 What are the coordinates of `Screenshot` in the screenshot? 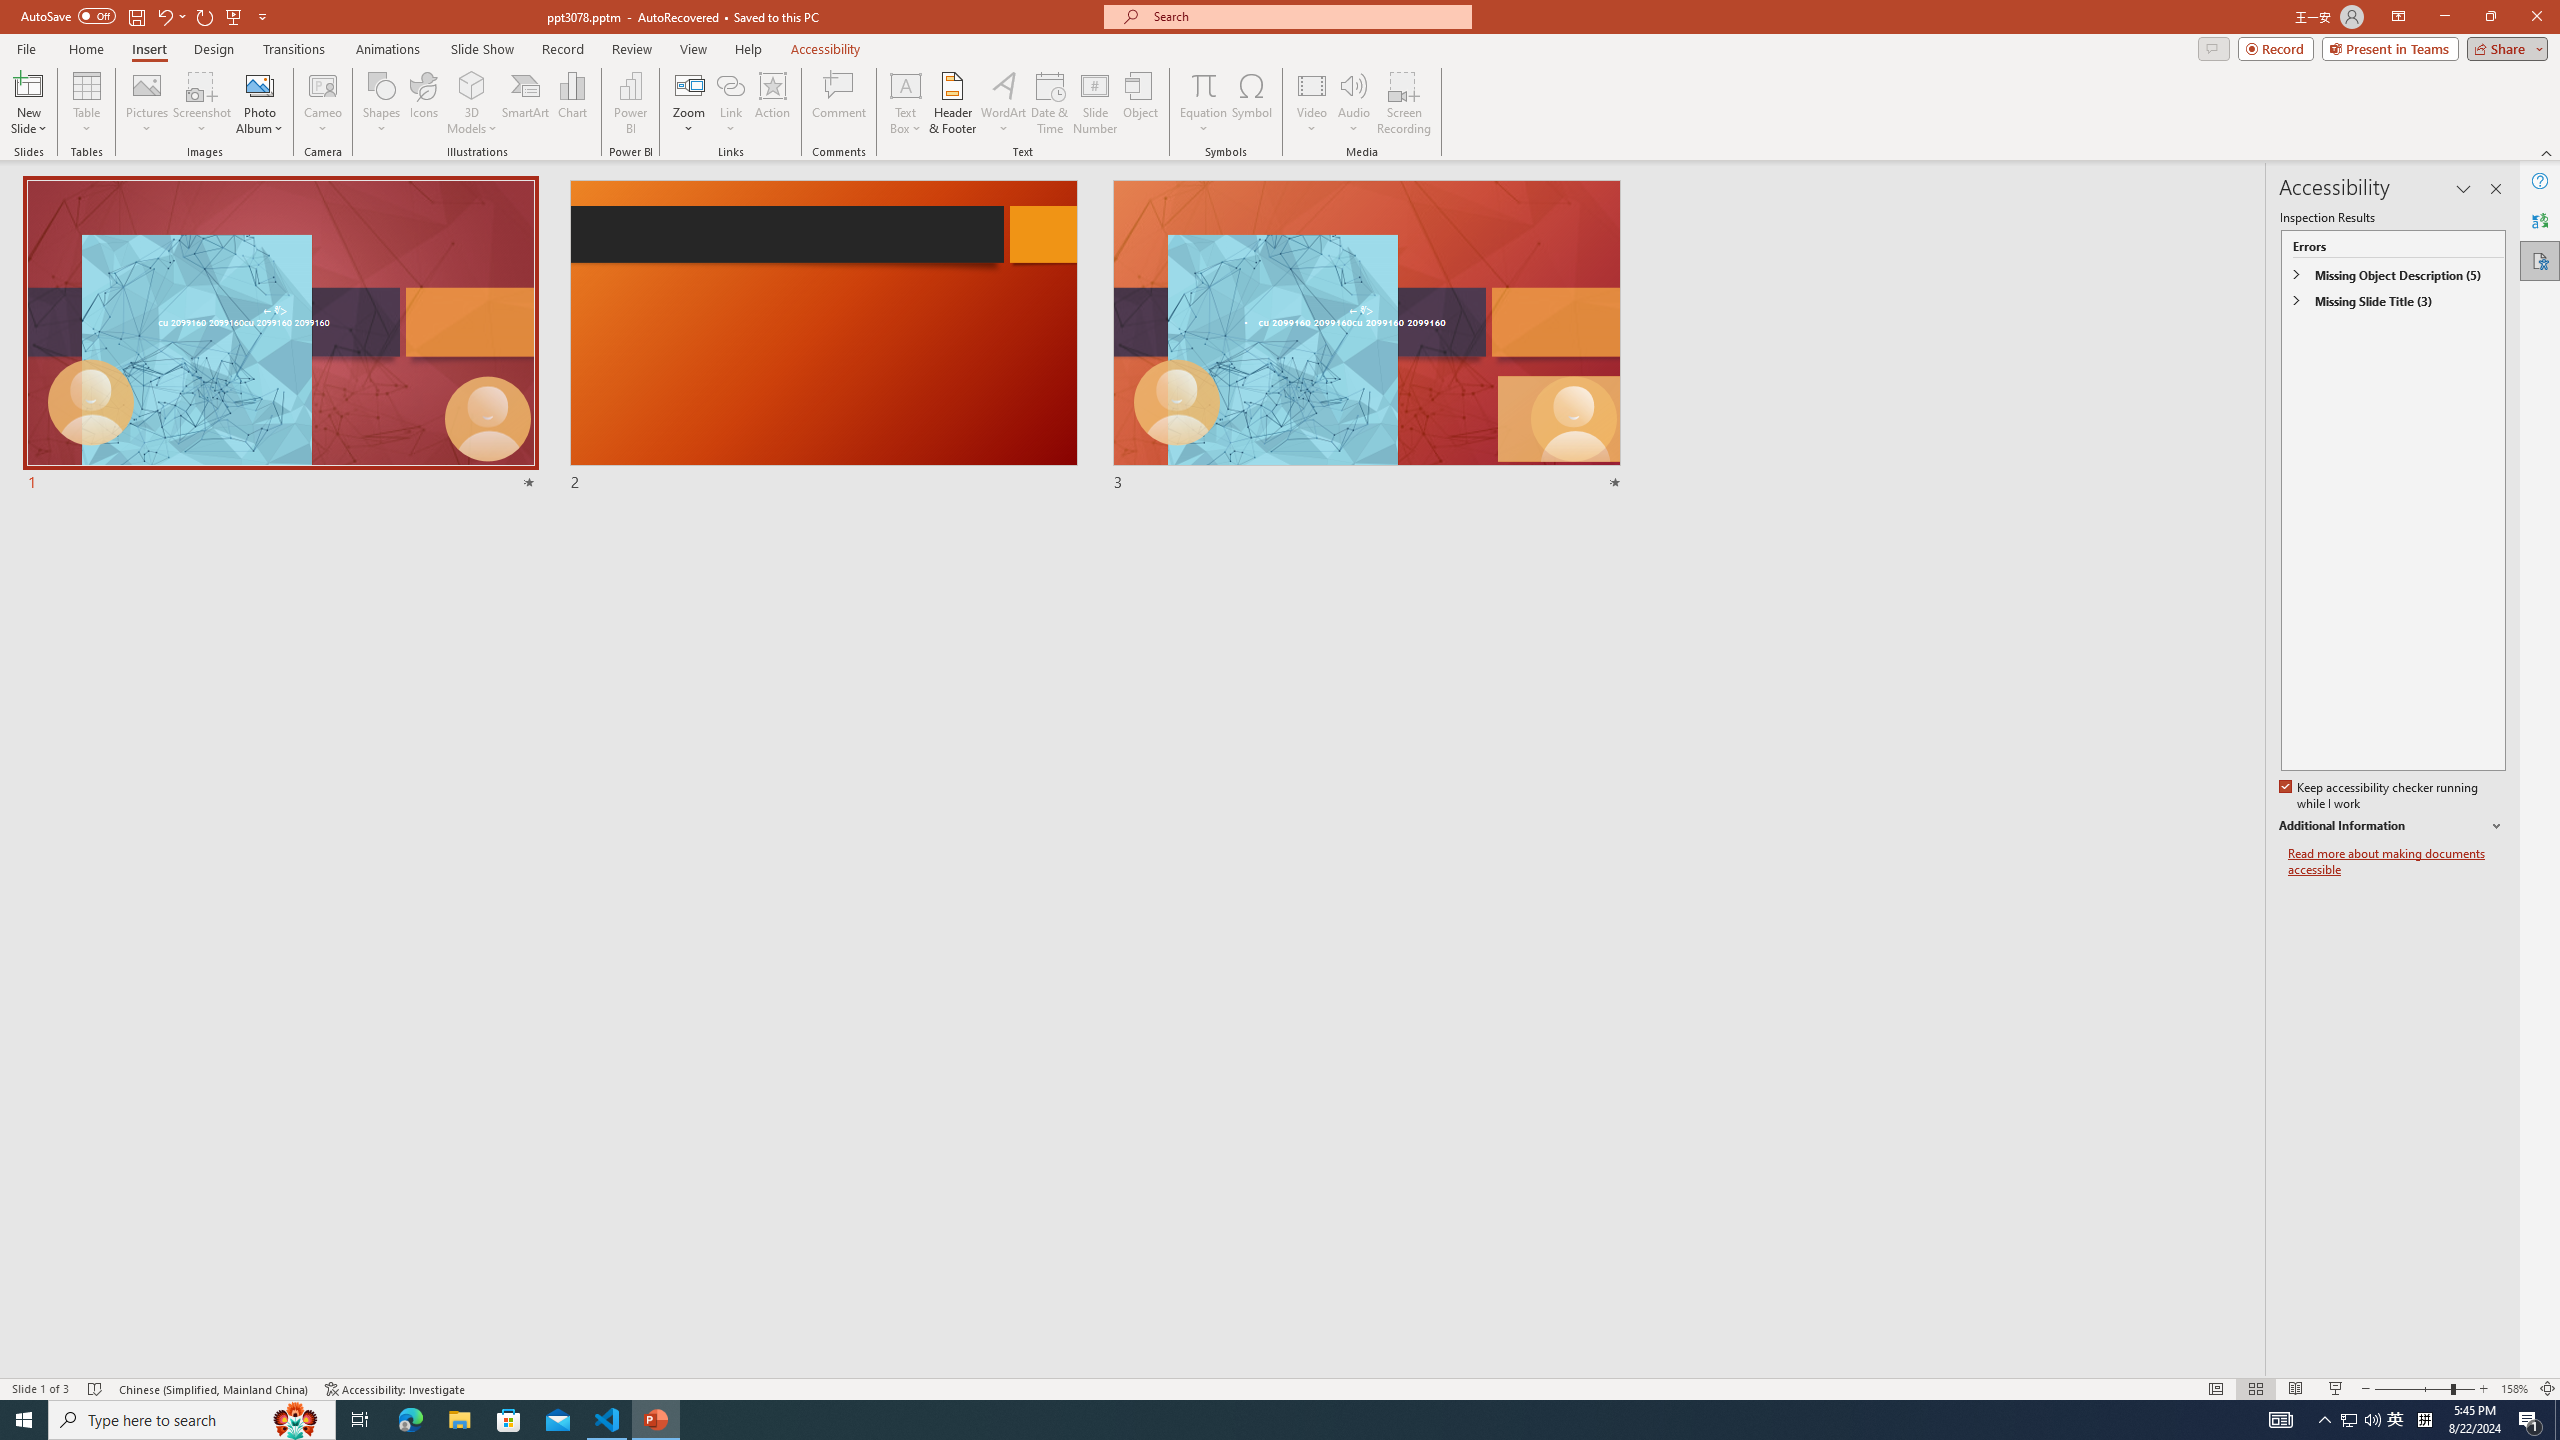 It's located at (202, 103).